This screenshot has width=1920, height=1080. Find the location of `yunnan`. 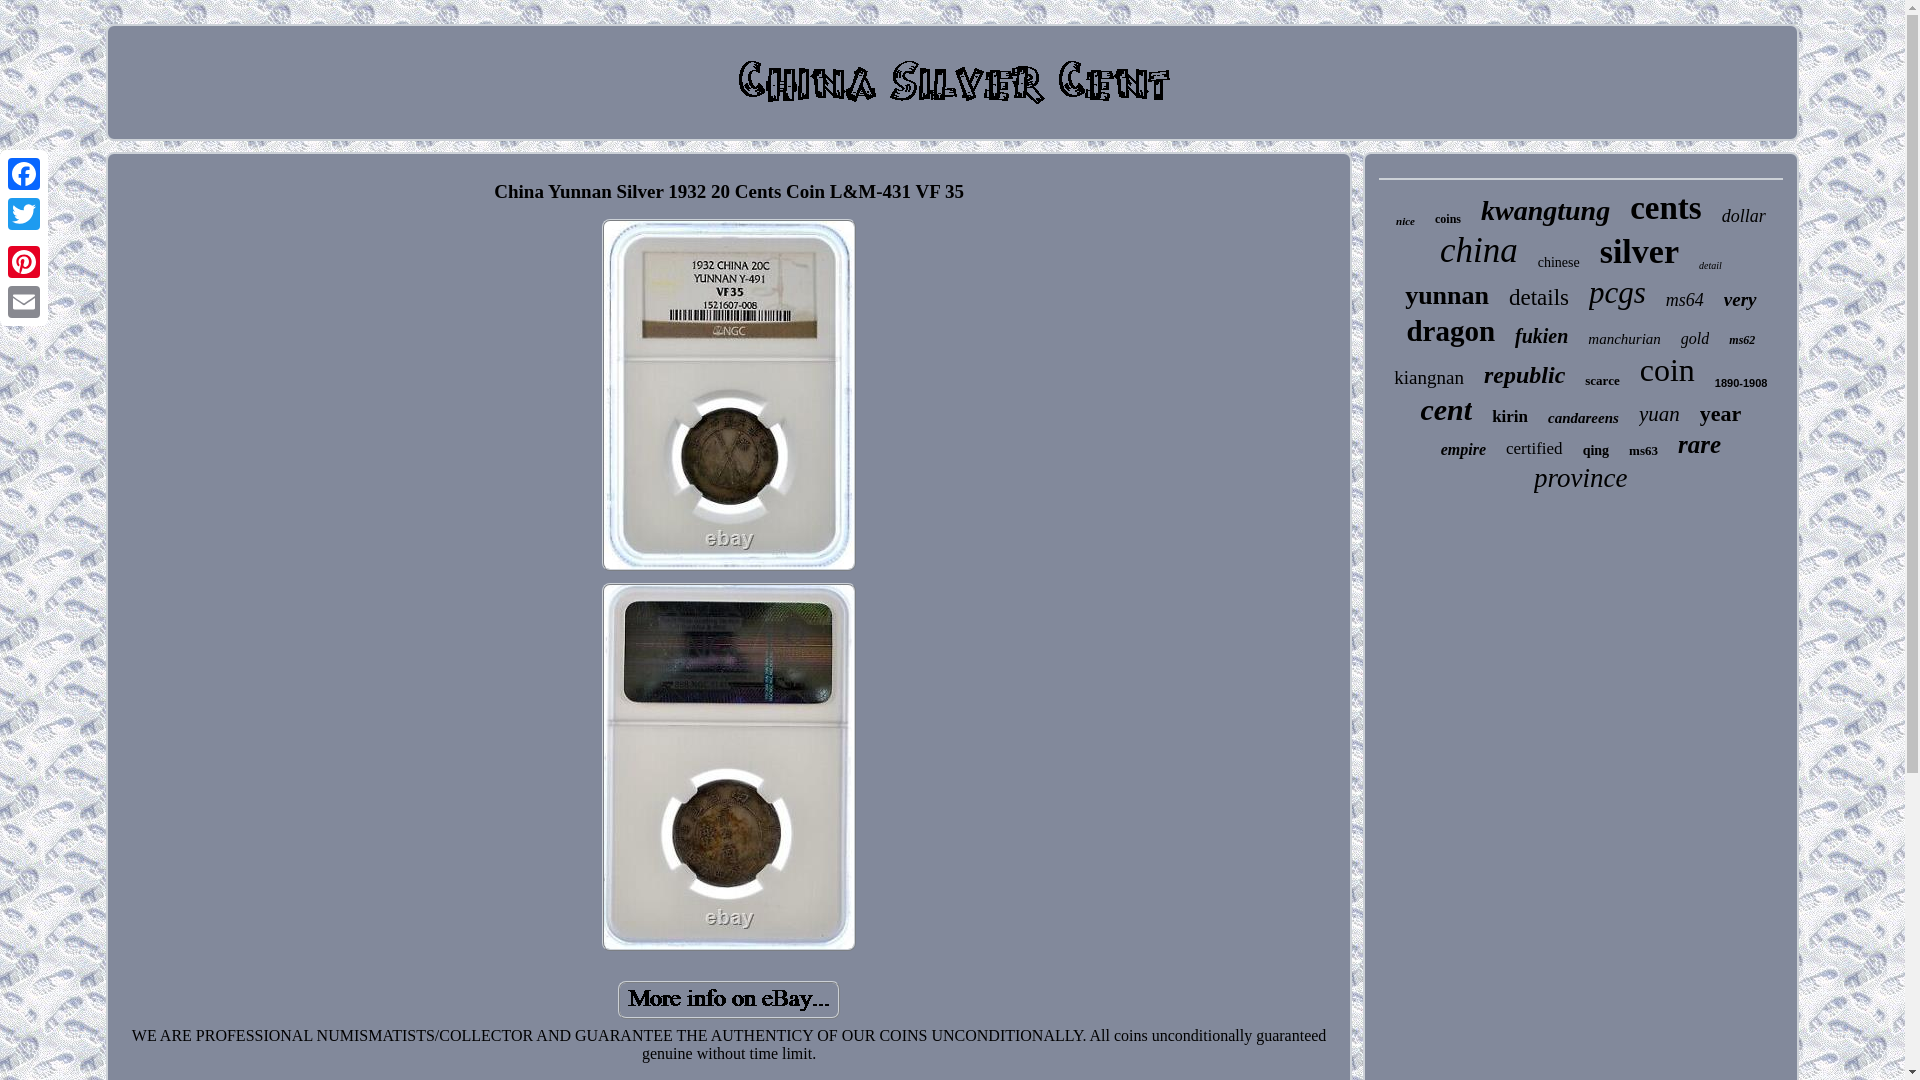

yunnan is located at coordinates (1447, 296).